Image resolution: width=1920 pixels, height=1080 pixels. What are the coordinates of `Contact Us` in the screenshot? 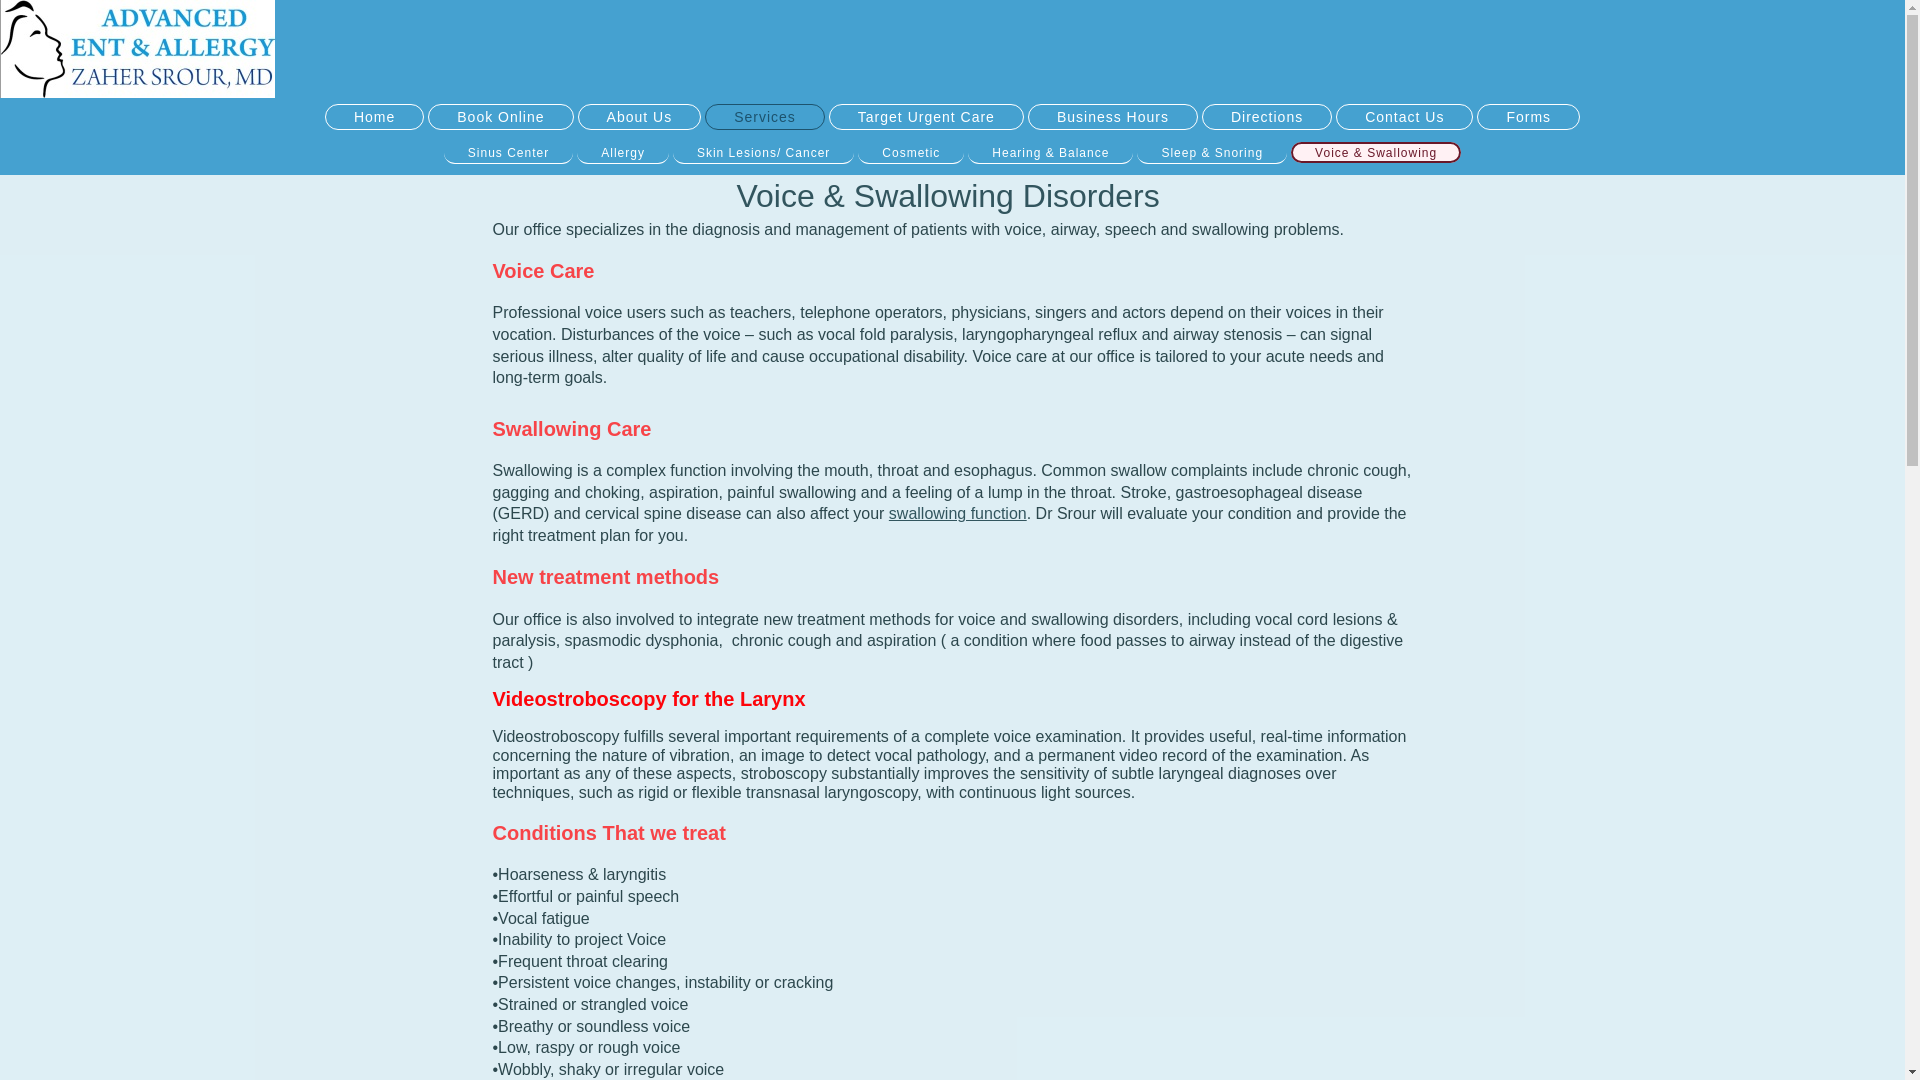 It's located at (1404, 116).